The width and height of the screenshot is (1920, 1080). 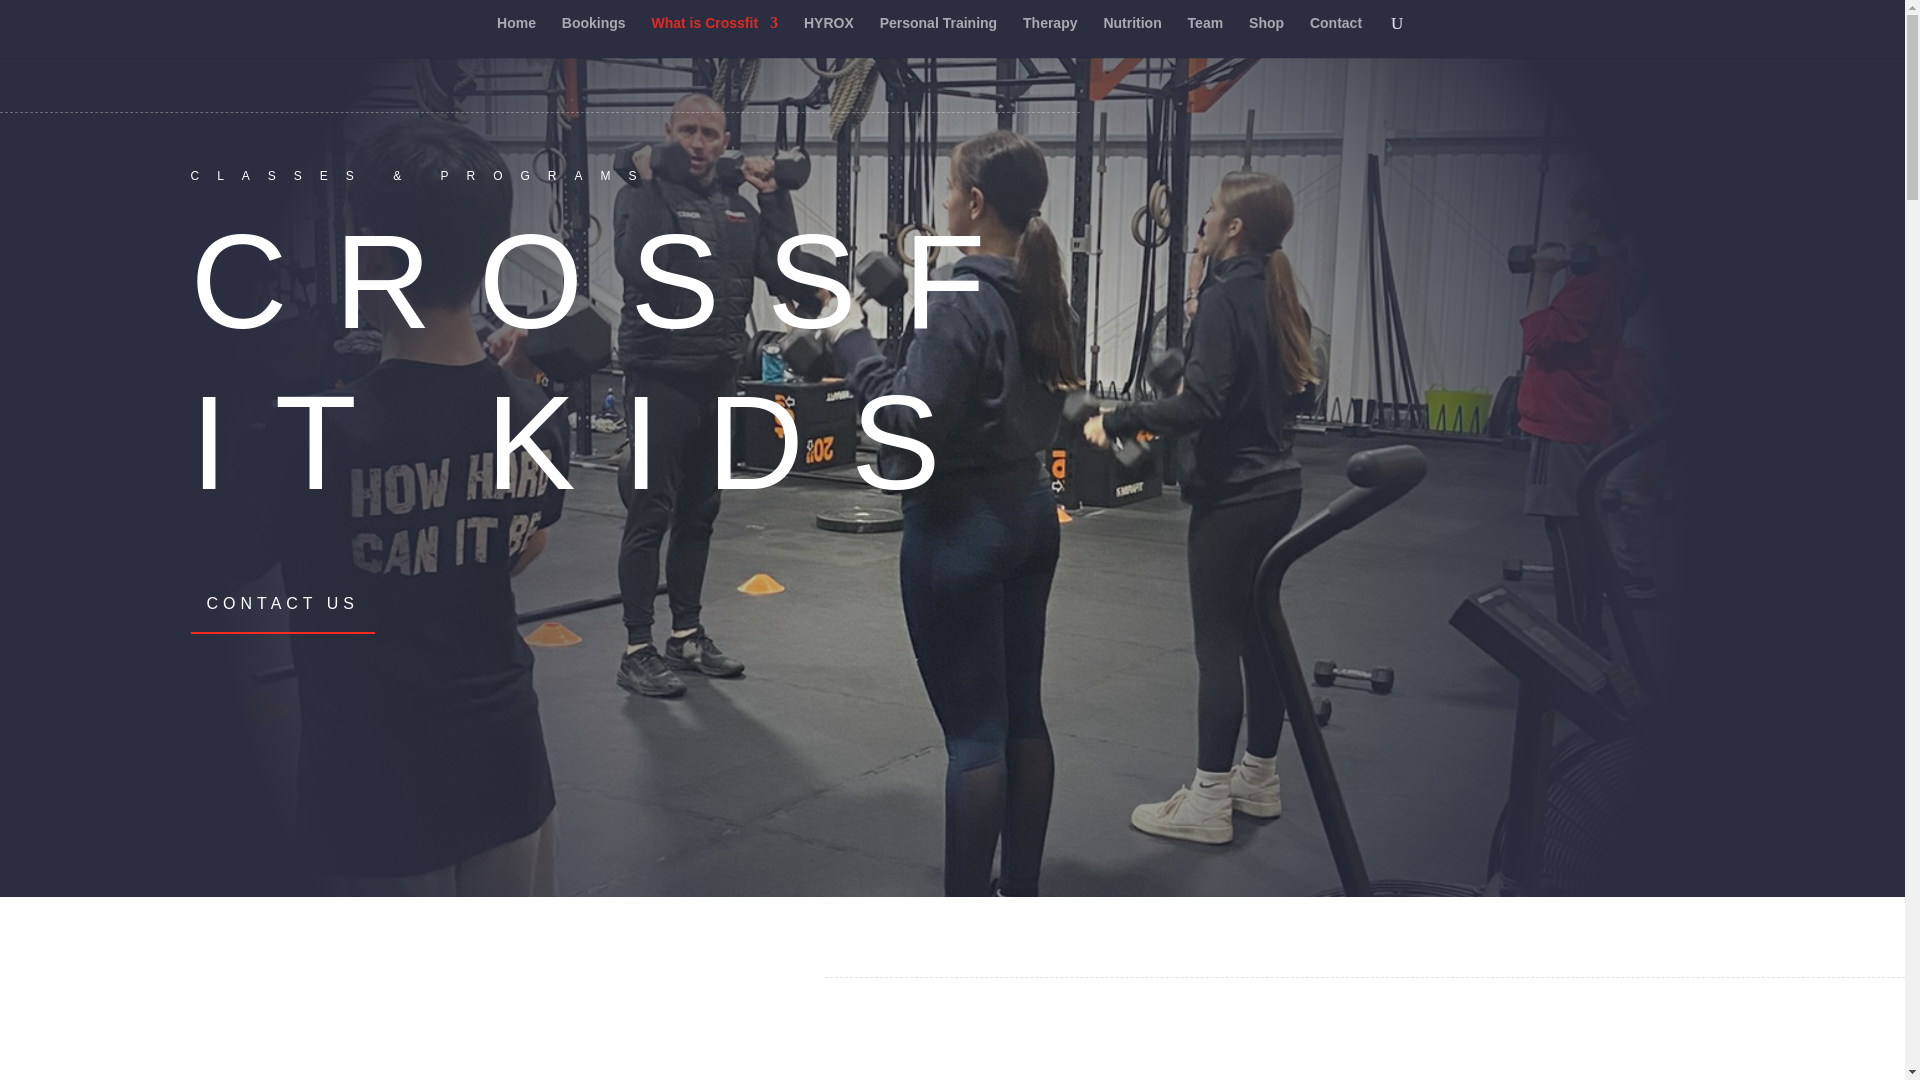 What do you see at coordinates (1132, 37) in the screenshot?
I see `Nutrition` at bounding box center [1132, 37].